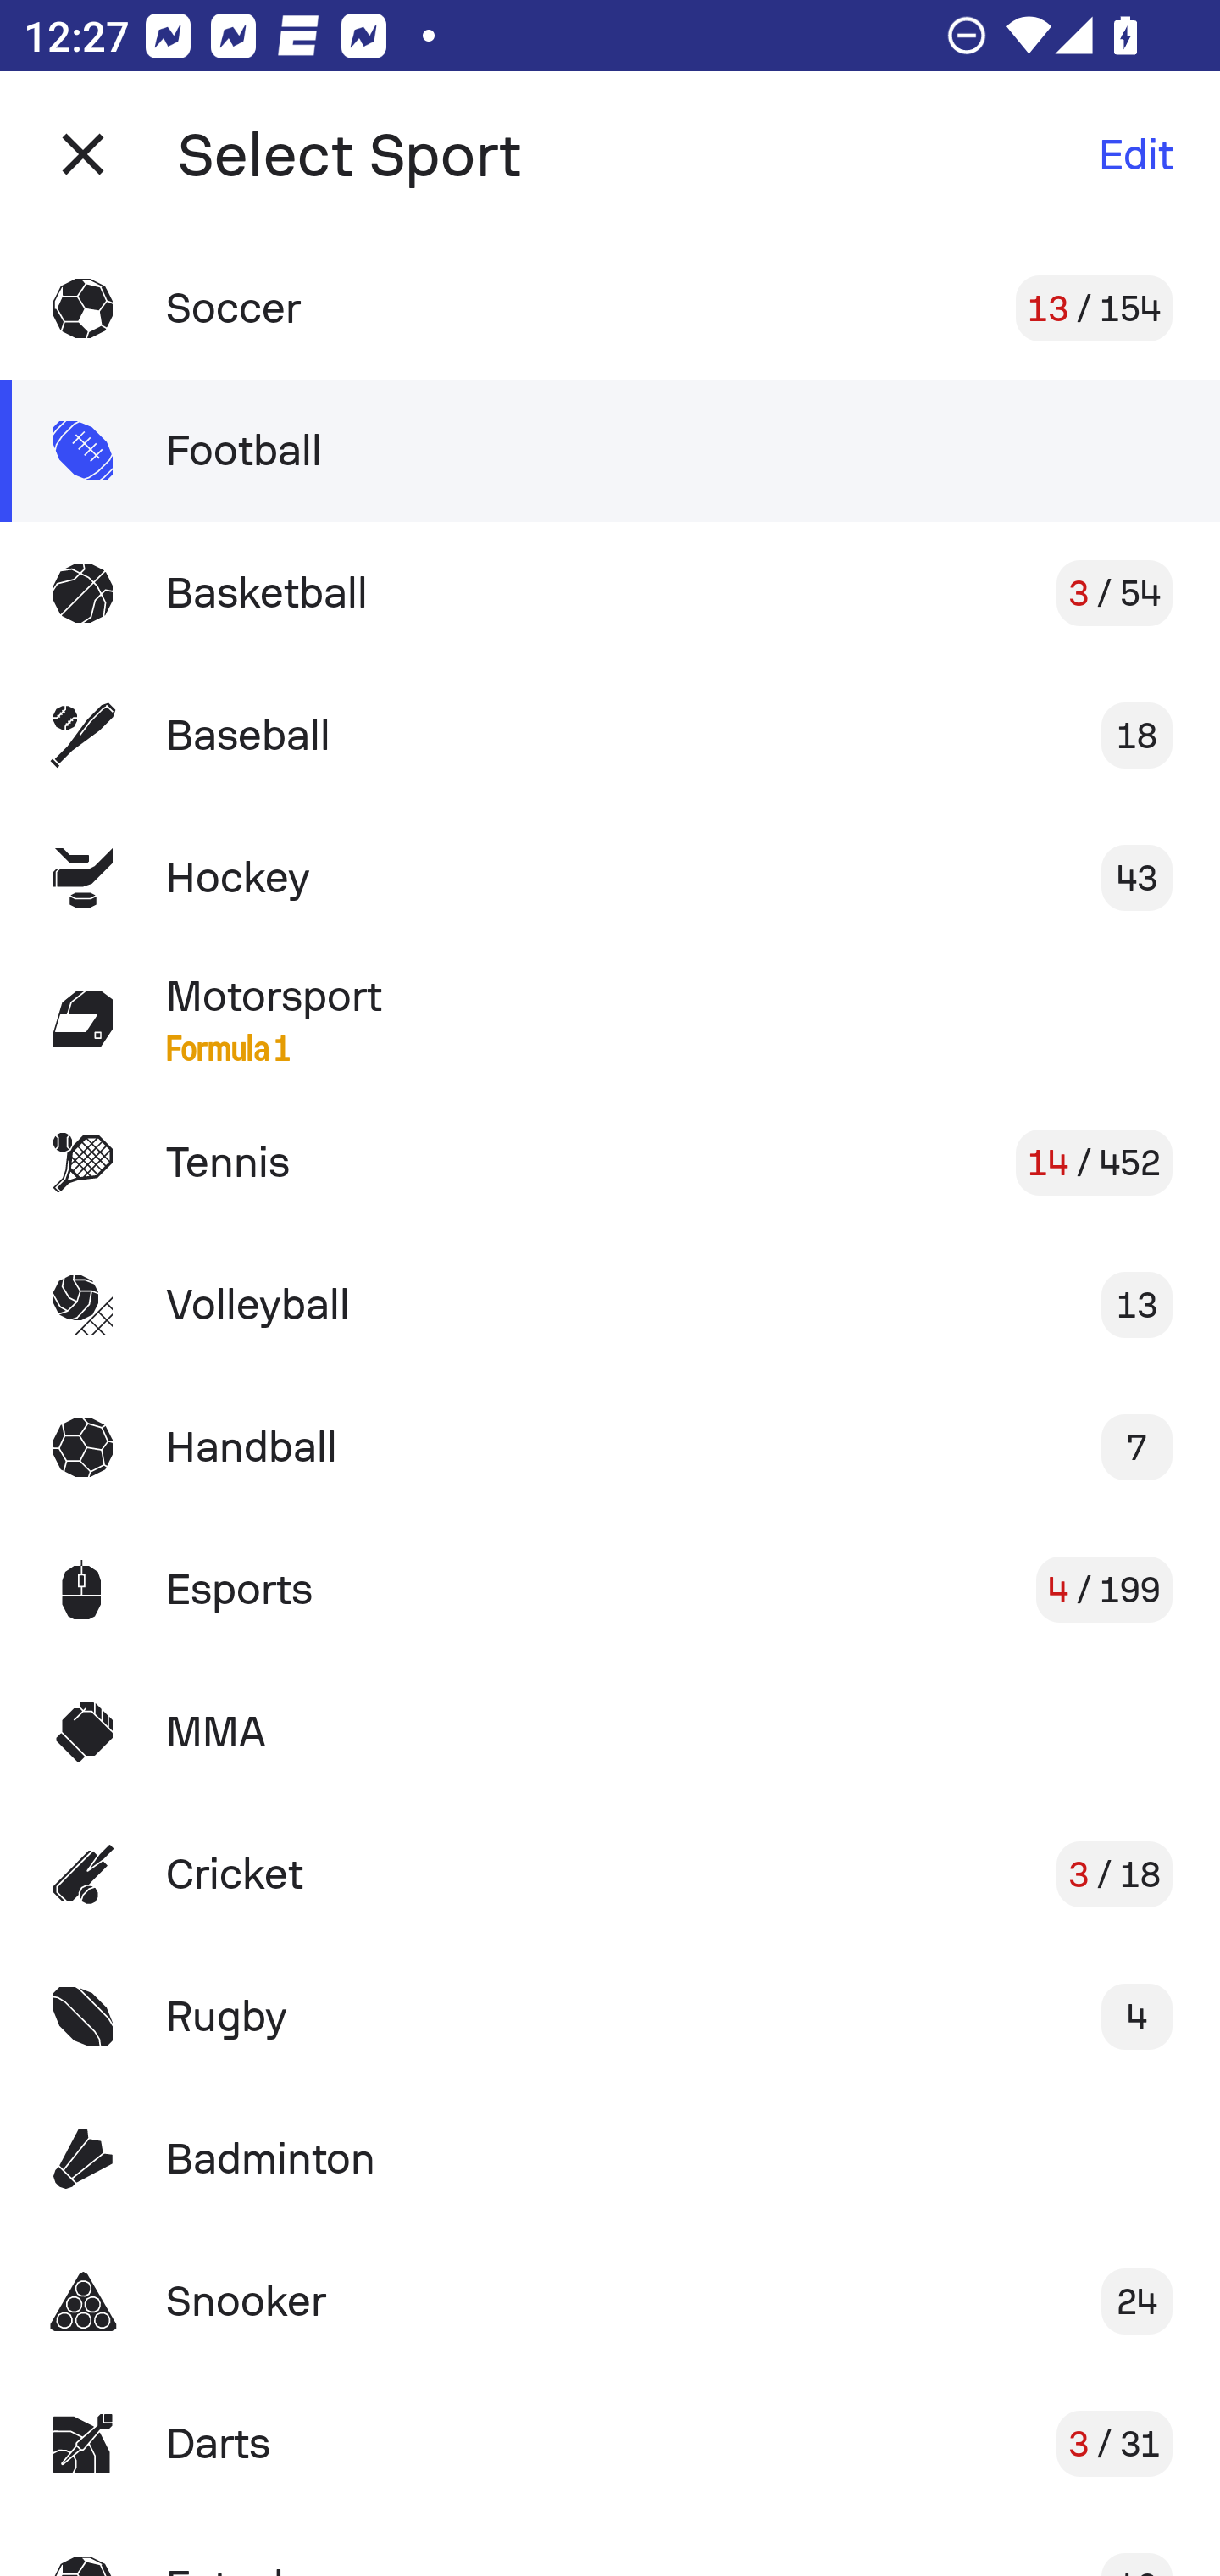 Image resolution: width=1220 pixels, height=2576 pixels. What do you see at coordinates (610, 1163) in the screenshot?
I see `Tennis 14 / 452` at bounding box center [610, 1163].